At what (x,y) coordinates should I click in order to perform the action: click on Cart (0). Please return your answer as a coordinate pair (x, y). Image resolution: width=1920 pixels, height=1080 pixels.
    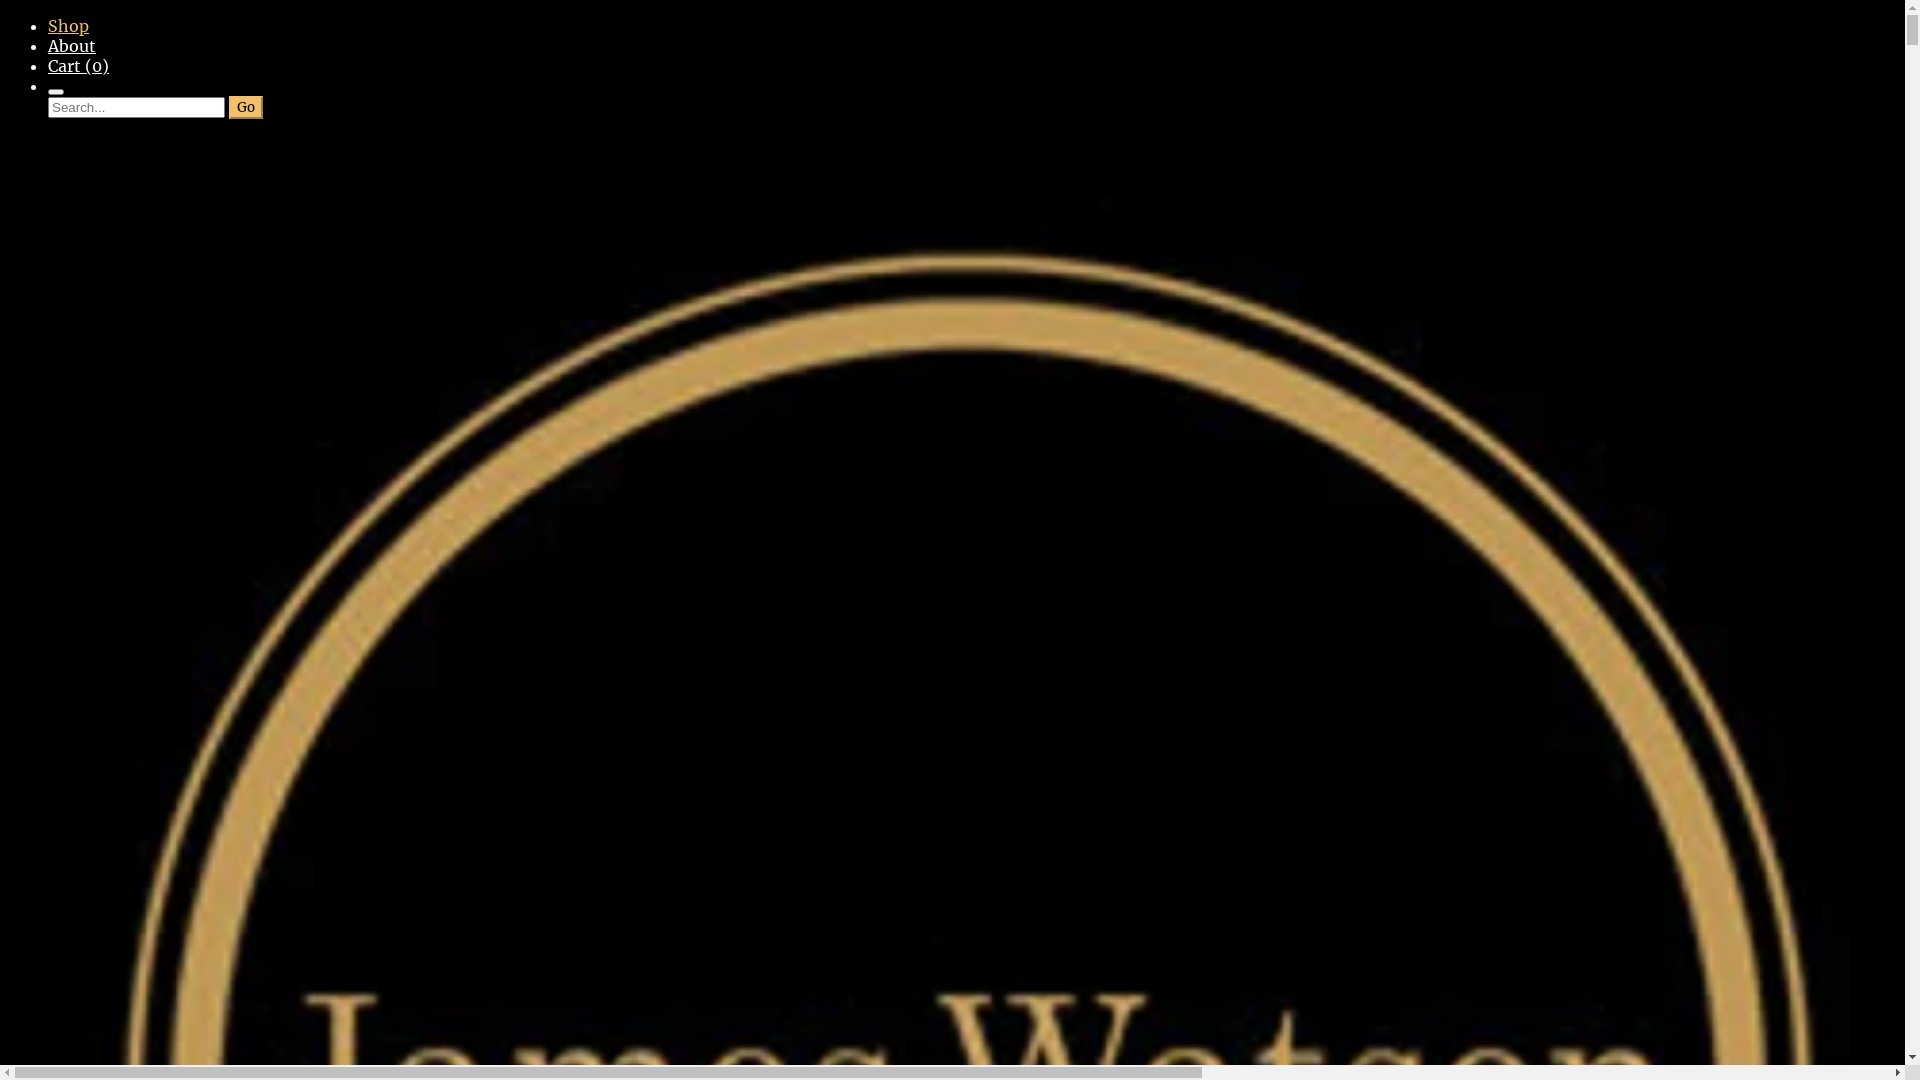
    Looking at the image, I should click on (78, 66).